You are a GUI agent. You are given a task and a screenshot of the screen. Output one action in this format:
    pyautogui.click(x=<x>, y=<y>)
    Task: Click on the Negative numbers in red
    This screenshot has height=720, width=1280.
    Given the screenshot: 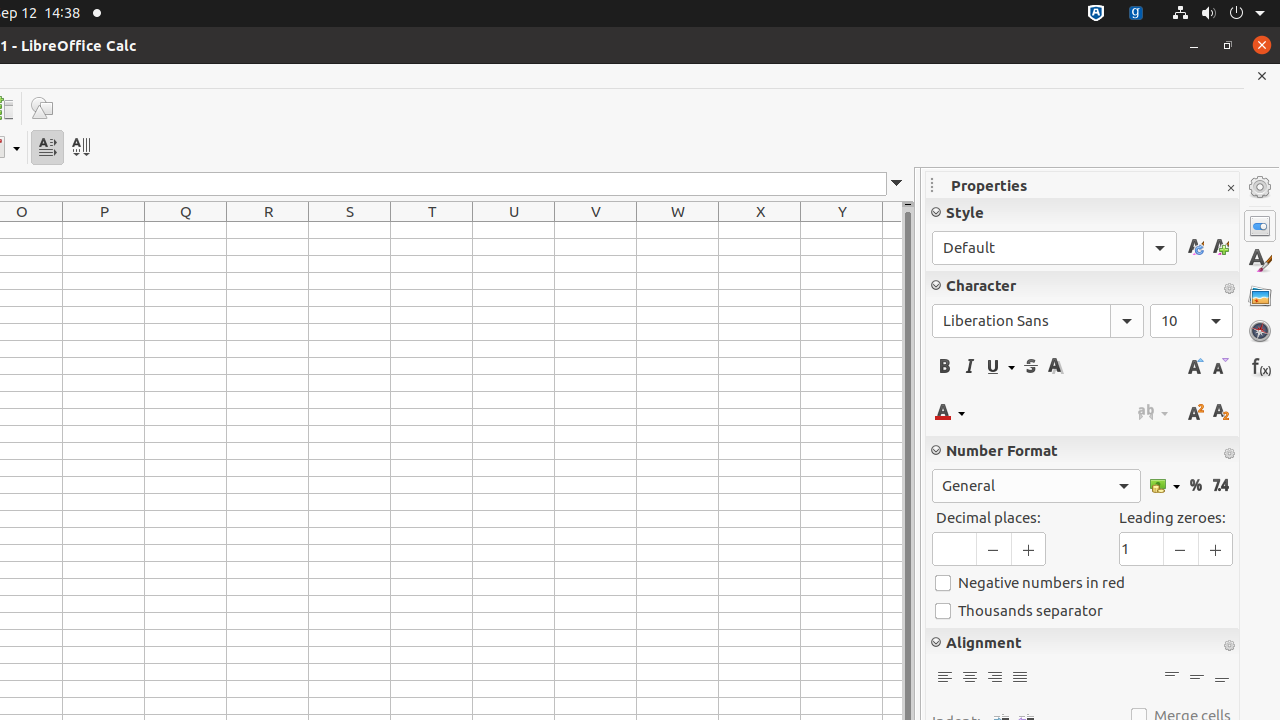 What is the action you would take?
    pyautogui.click(x=1082, y=583)
    